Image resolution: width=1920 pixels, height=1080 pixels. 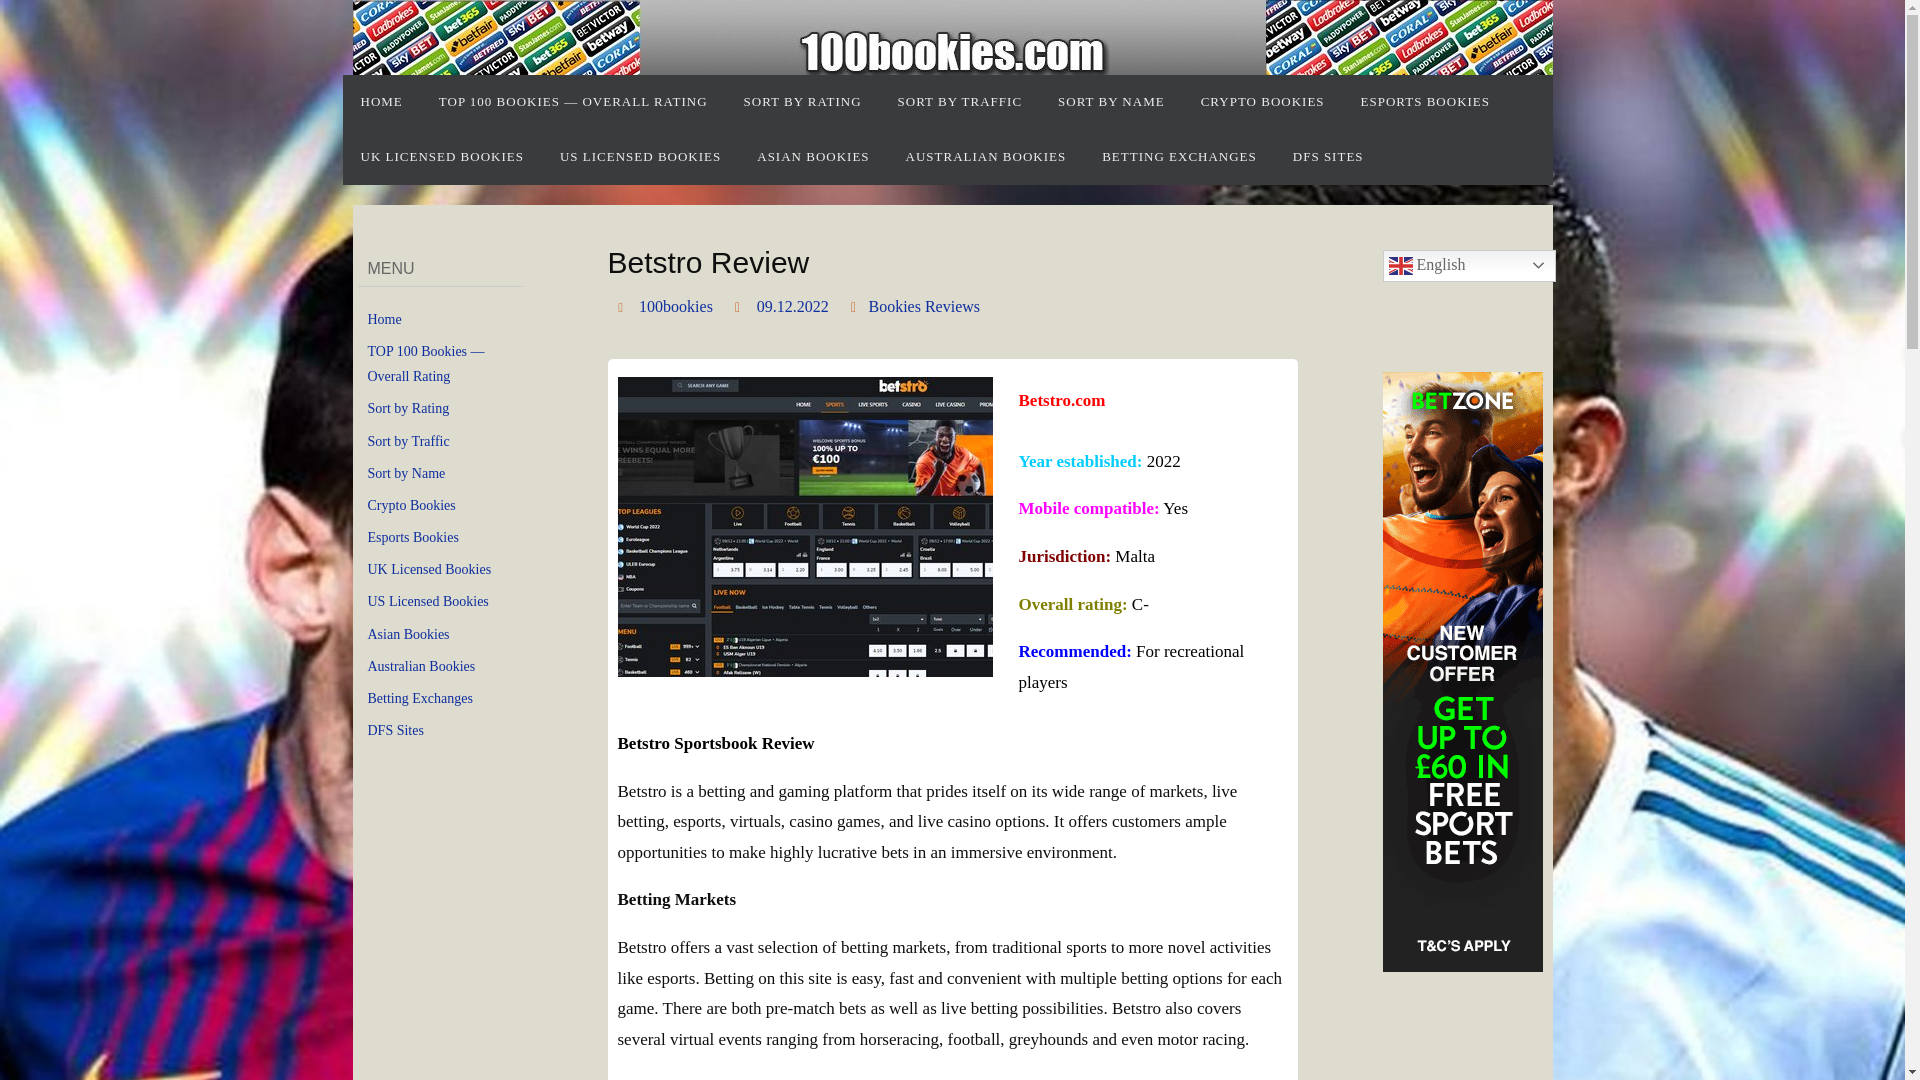 I want to click on UK Licensed Bookies, so click(x=430, y=569).